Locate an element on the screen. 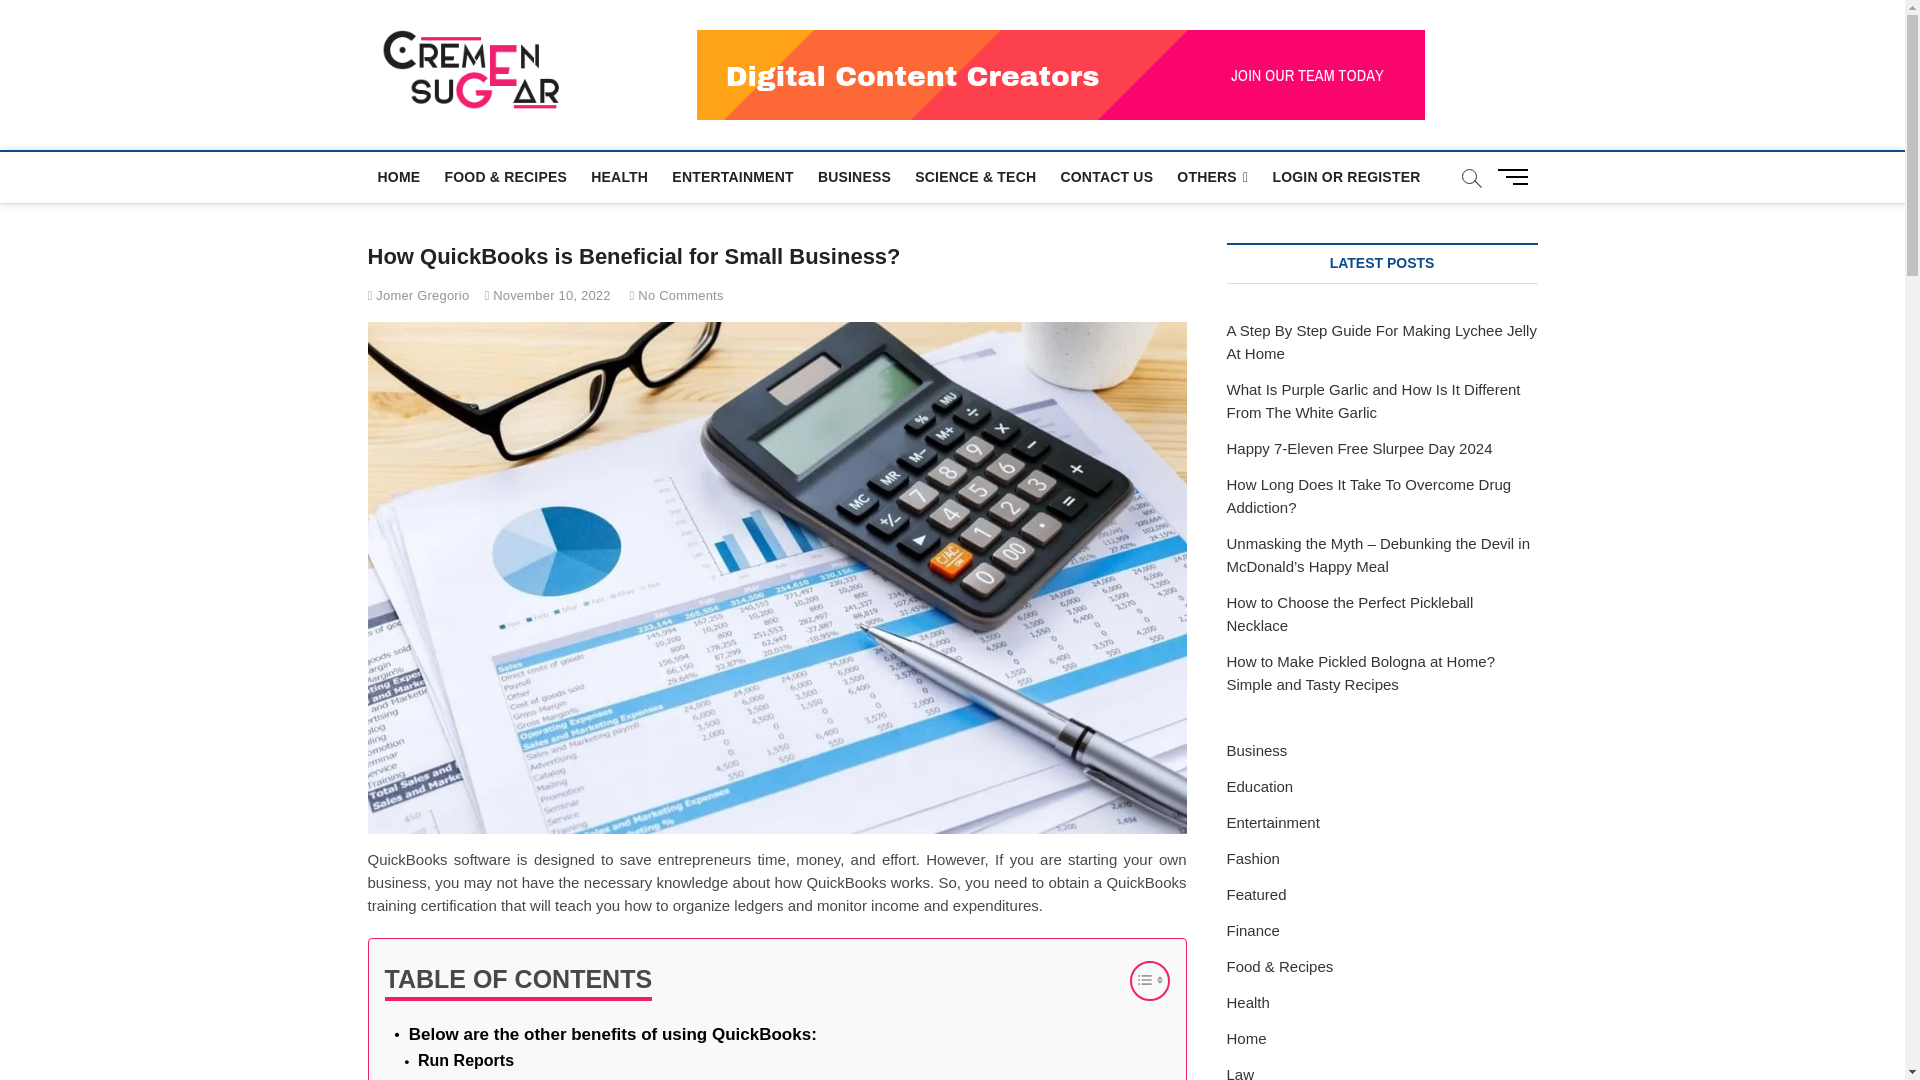  HOME is located at coordinates (399, 176).